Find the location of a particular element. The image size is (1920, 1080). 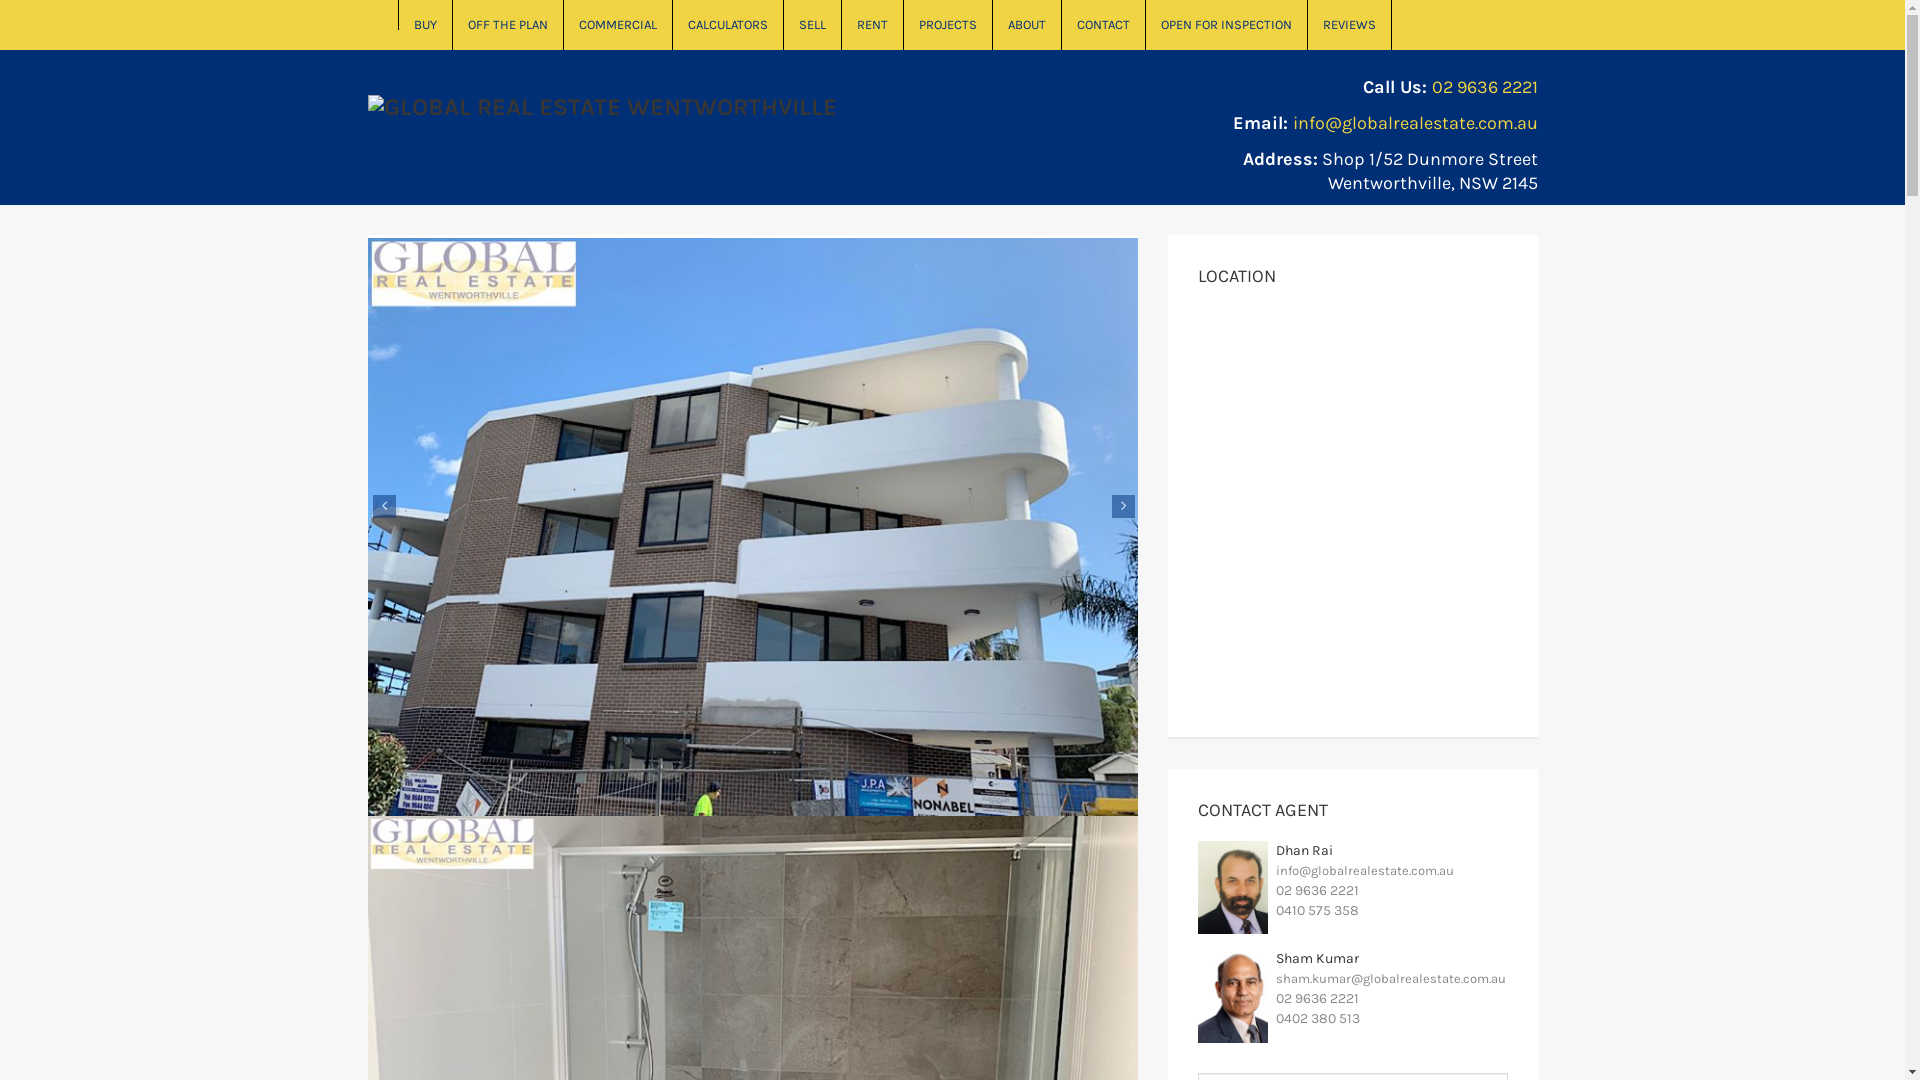

REVIEWS is located at coordinates (1350, 25).